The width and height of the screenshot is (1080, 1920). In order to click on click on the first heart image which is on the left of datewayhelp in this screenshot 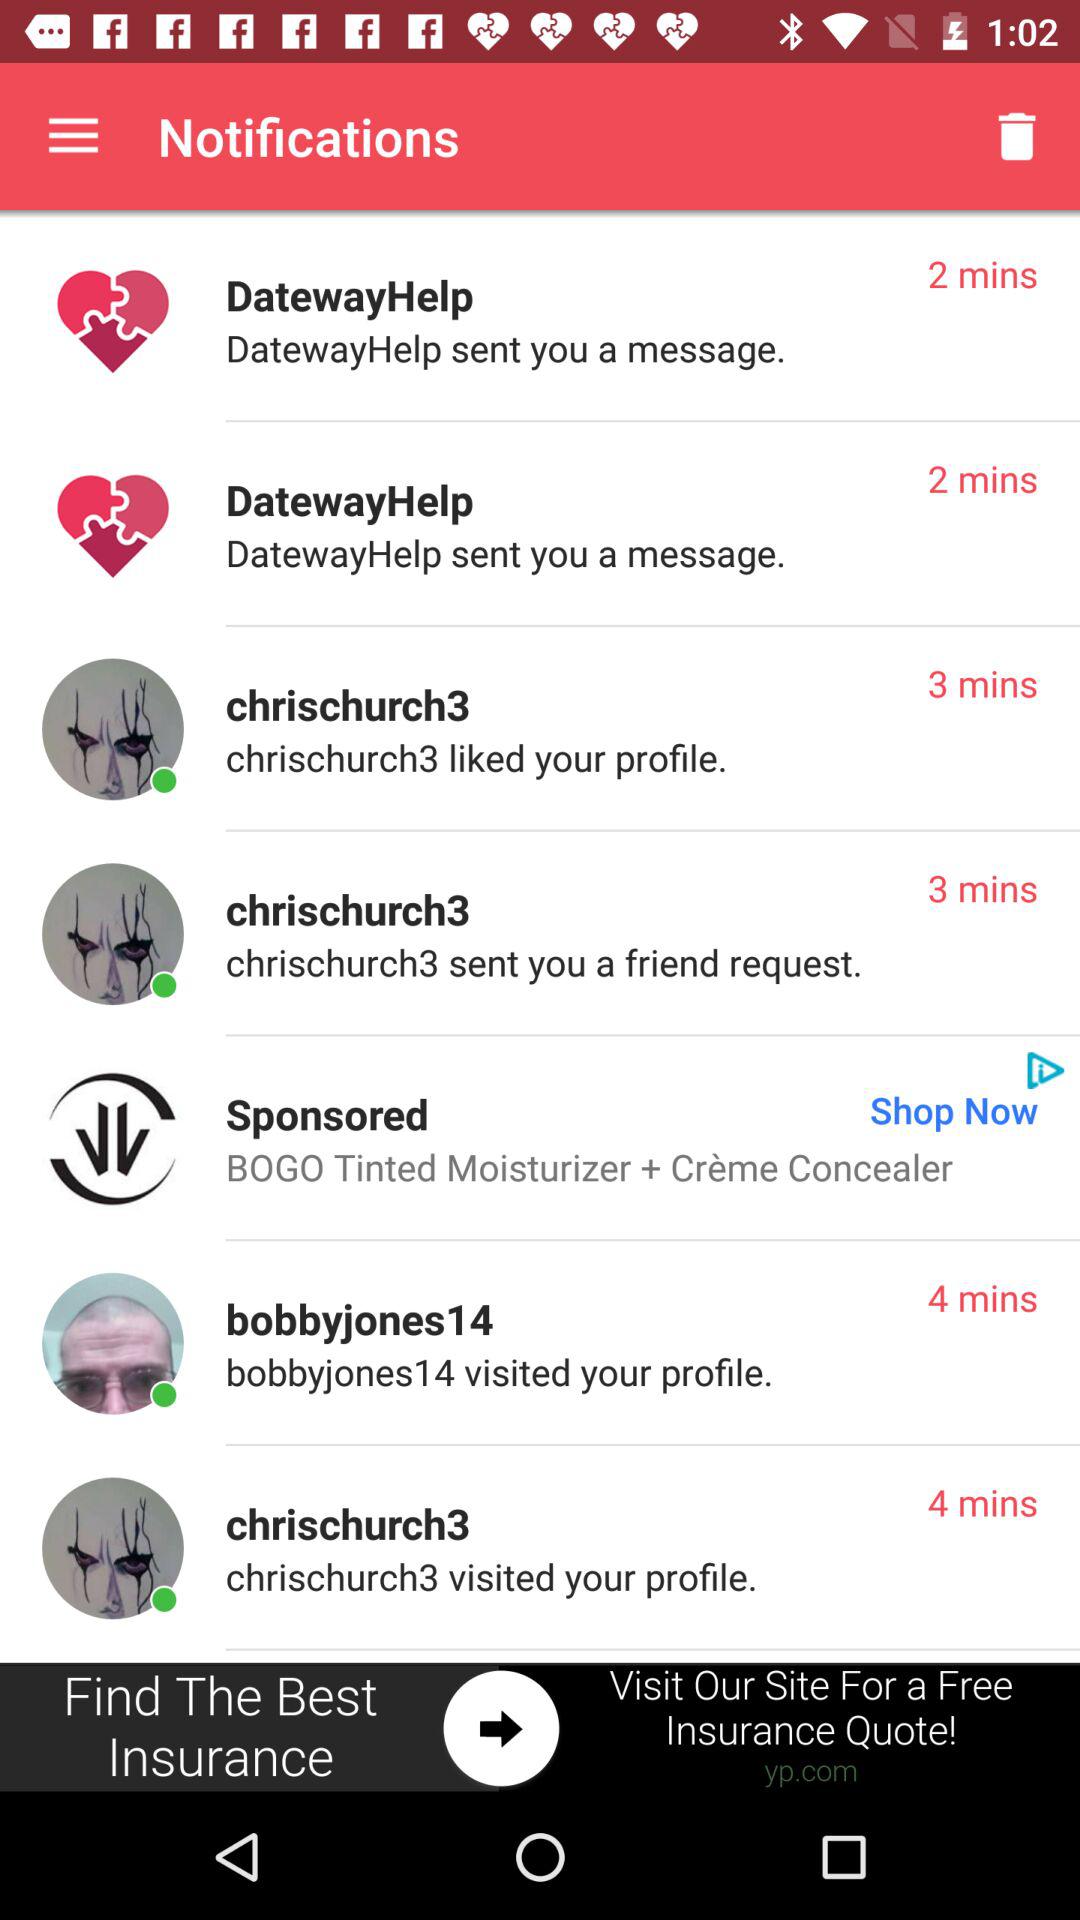, I will do `click(112, 320)`.